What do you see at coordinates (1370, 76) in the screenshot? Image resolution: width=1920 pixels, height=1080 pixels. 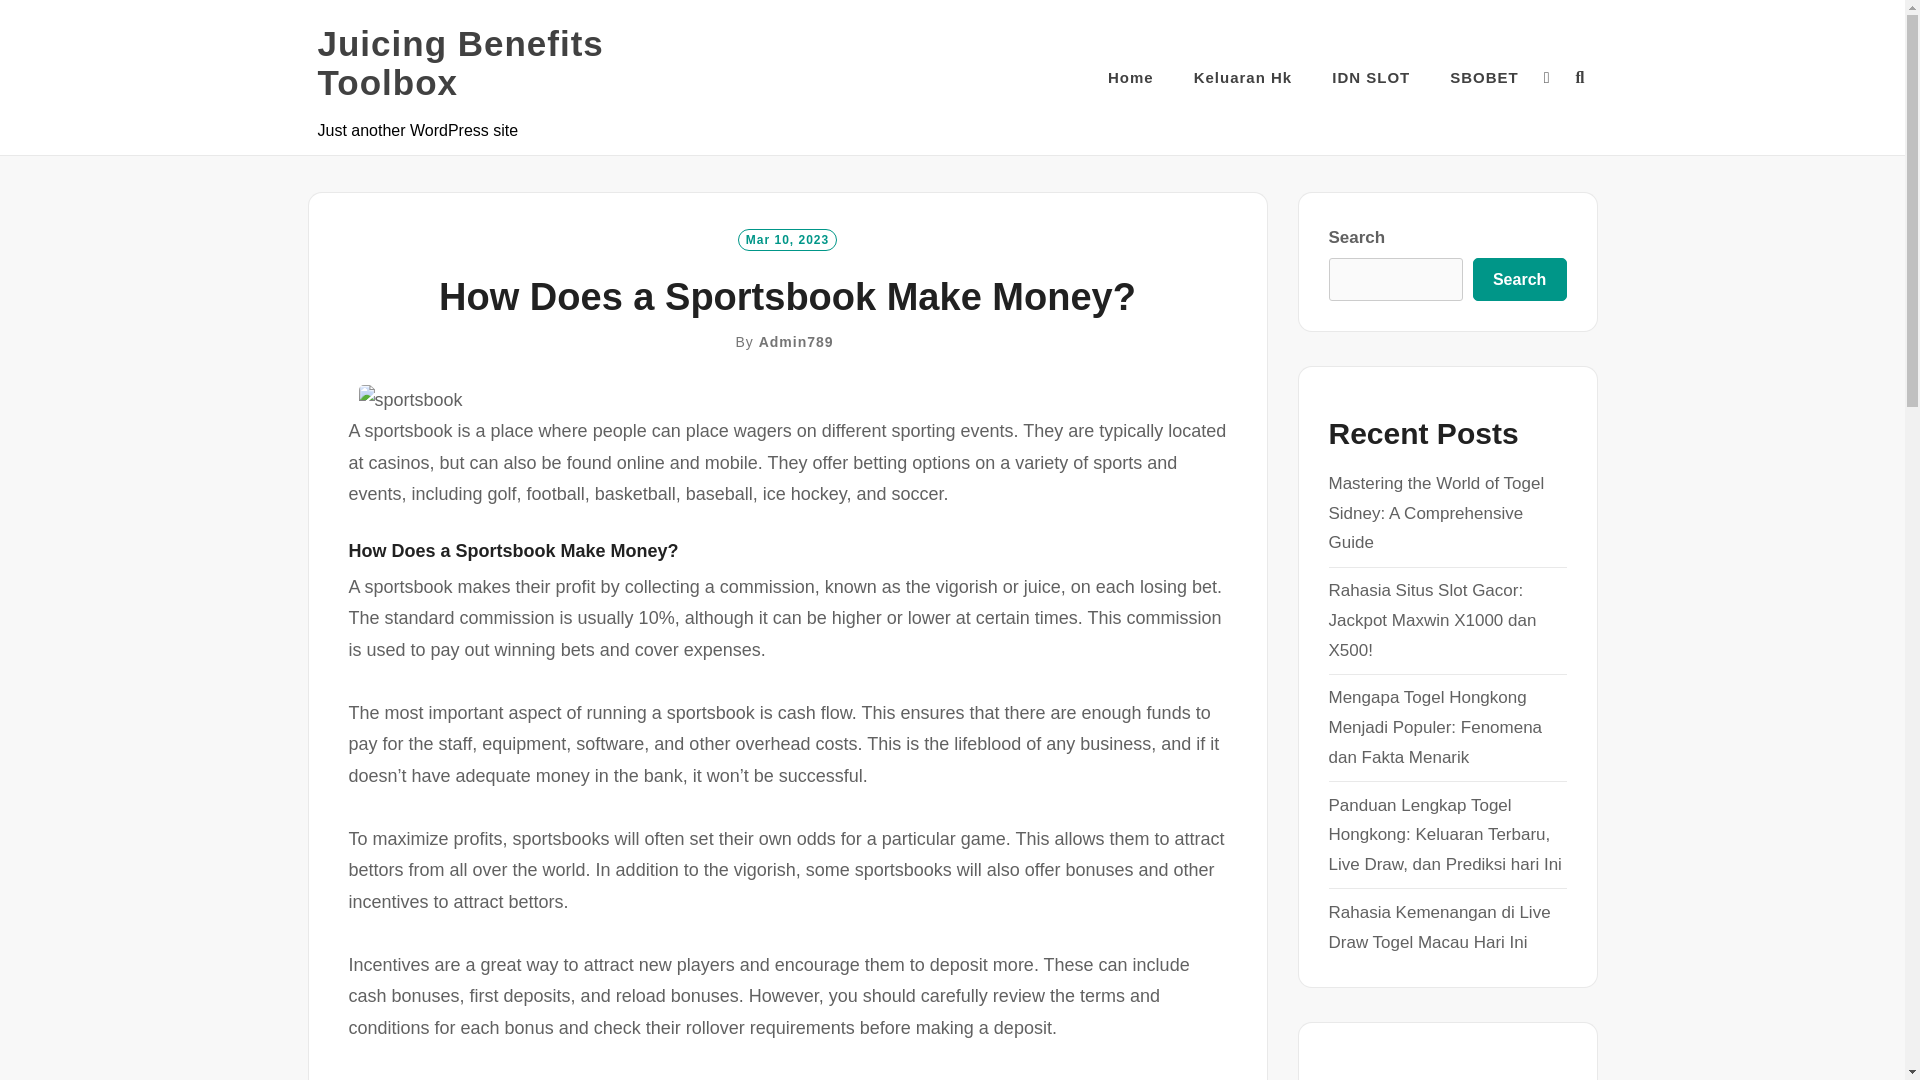 I see `IDN SLOT` at bounding box center [1370, 76].